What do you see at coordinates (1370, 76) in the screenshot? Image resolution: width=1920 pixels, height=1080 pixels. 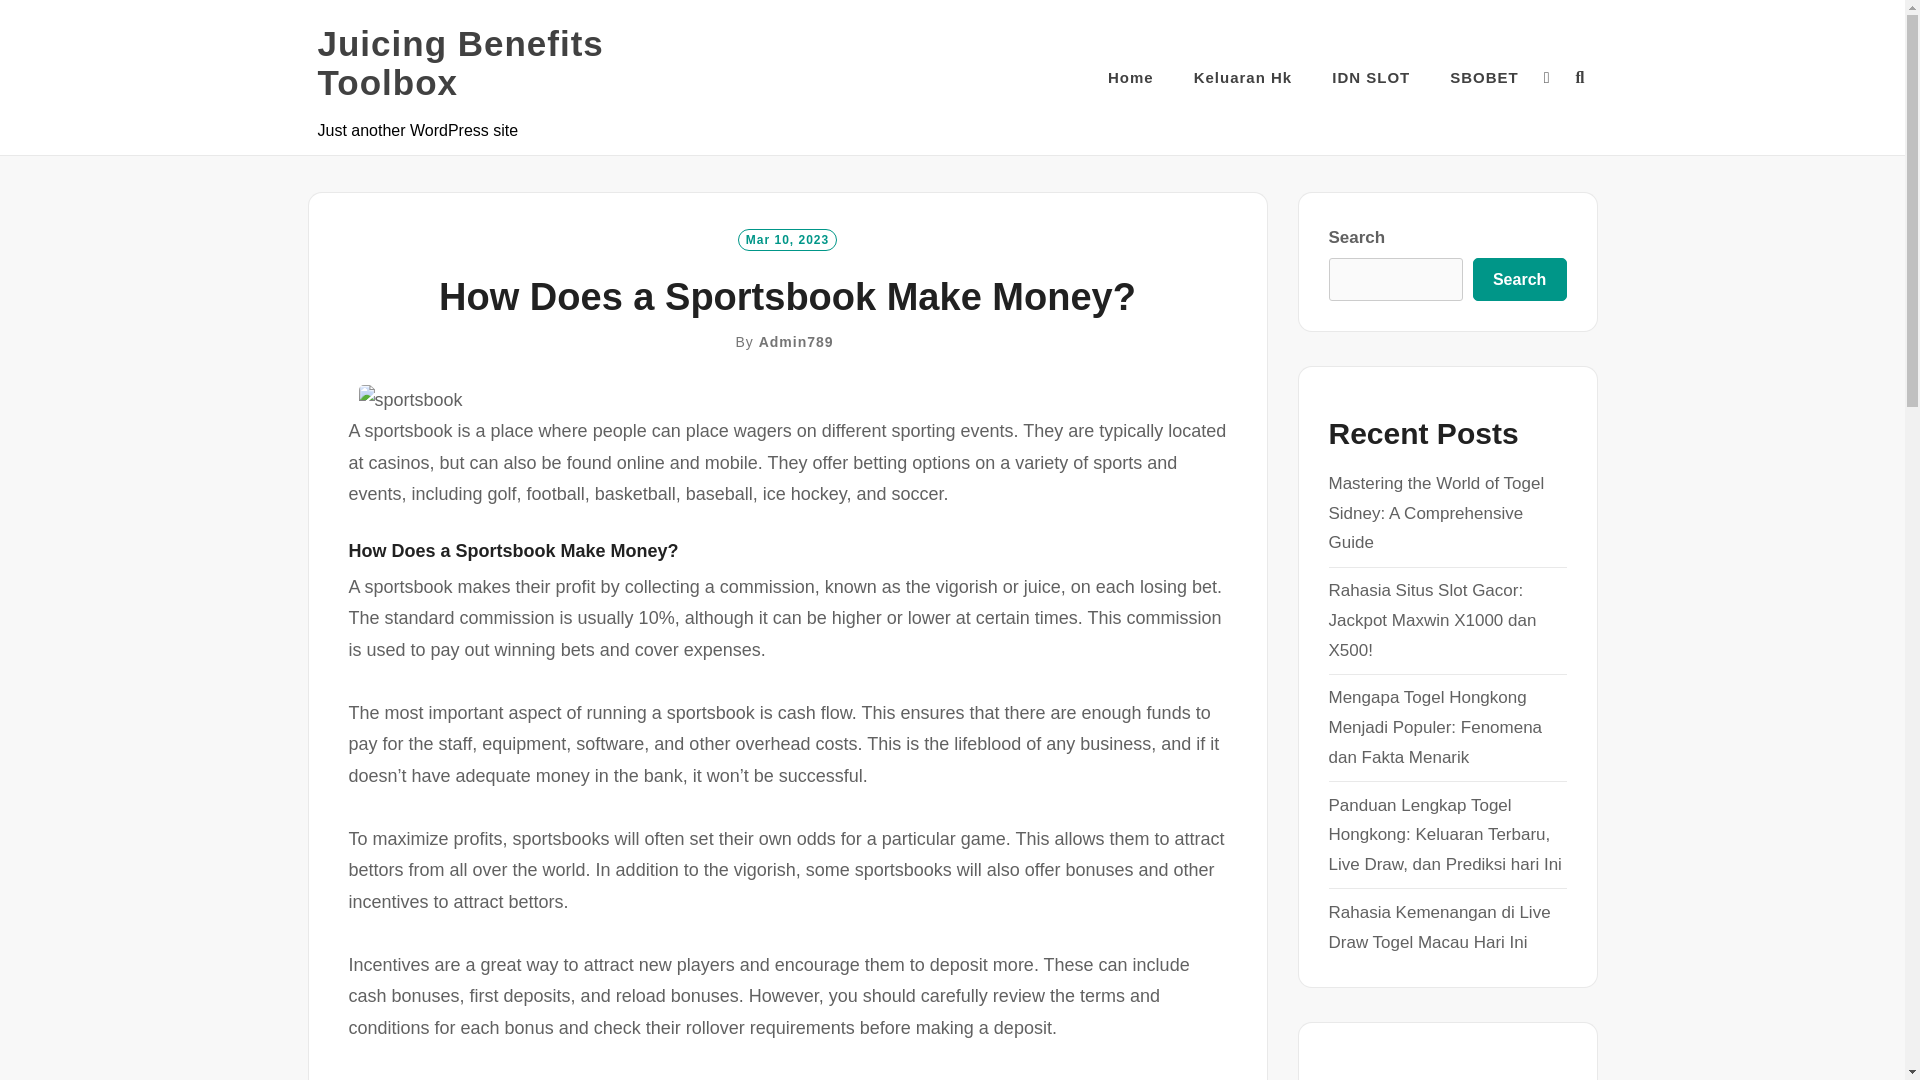 I see `IDN SLOT` at bounding box center [1370, 76].